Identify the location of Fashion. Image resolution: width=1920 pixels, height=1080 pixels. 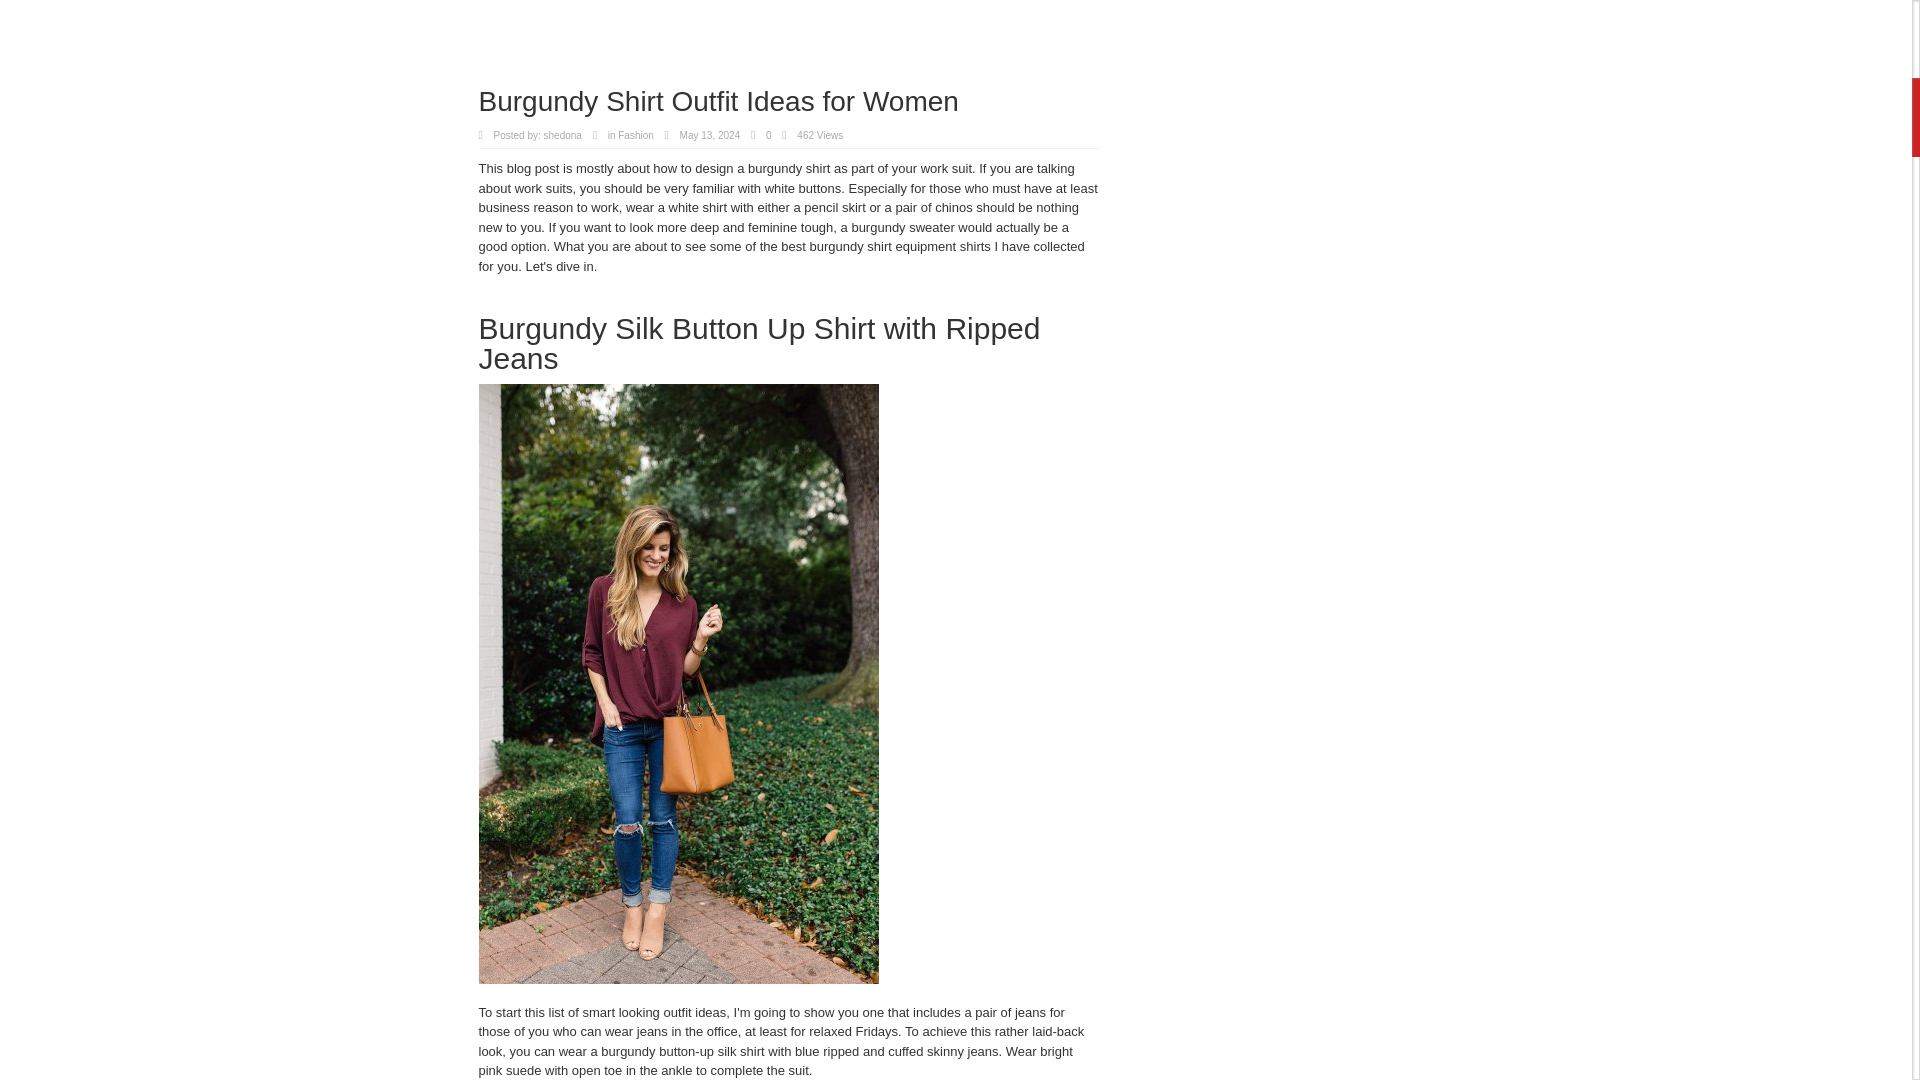
(636, 135).